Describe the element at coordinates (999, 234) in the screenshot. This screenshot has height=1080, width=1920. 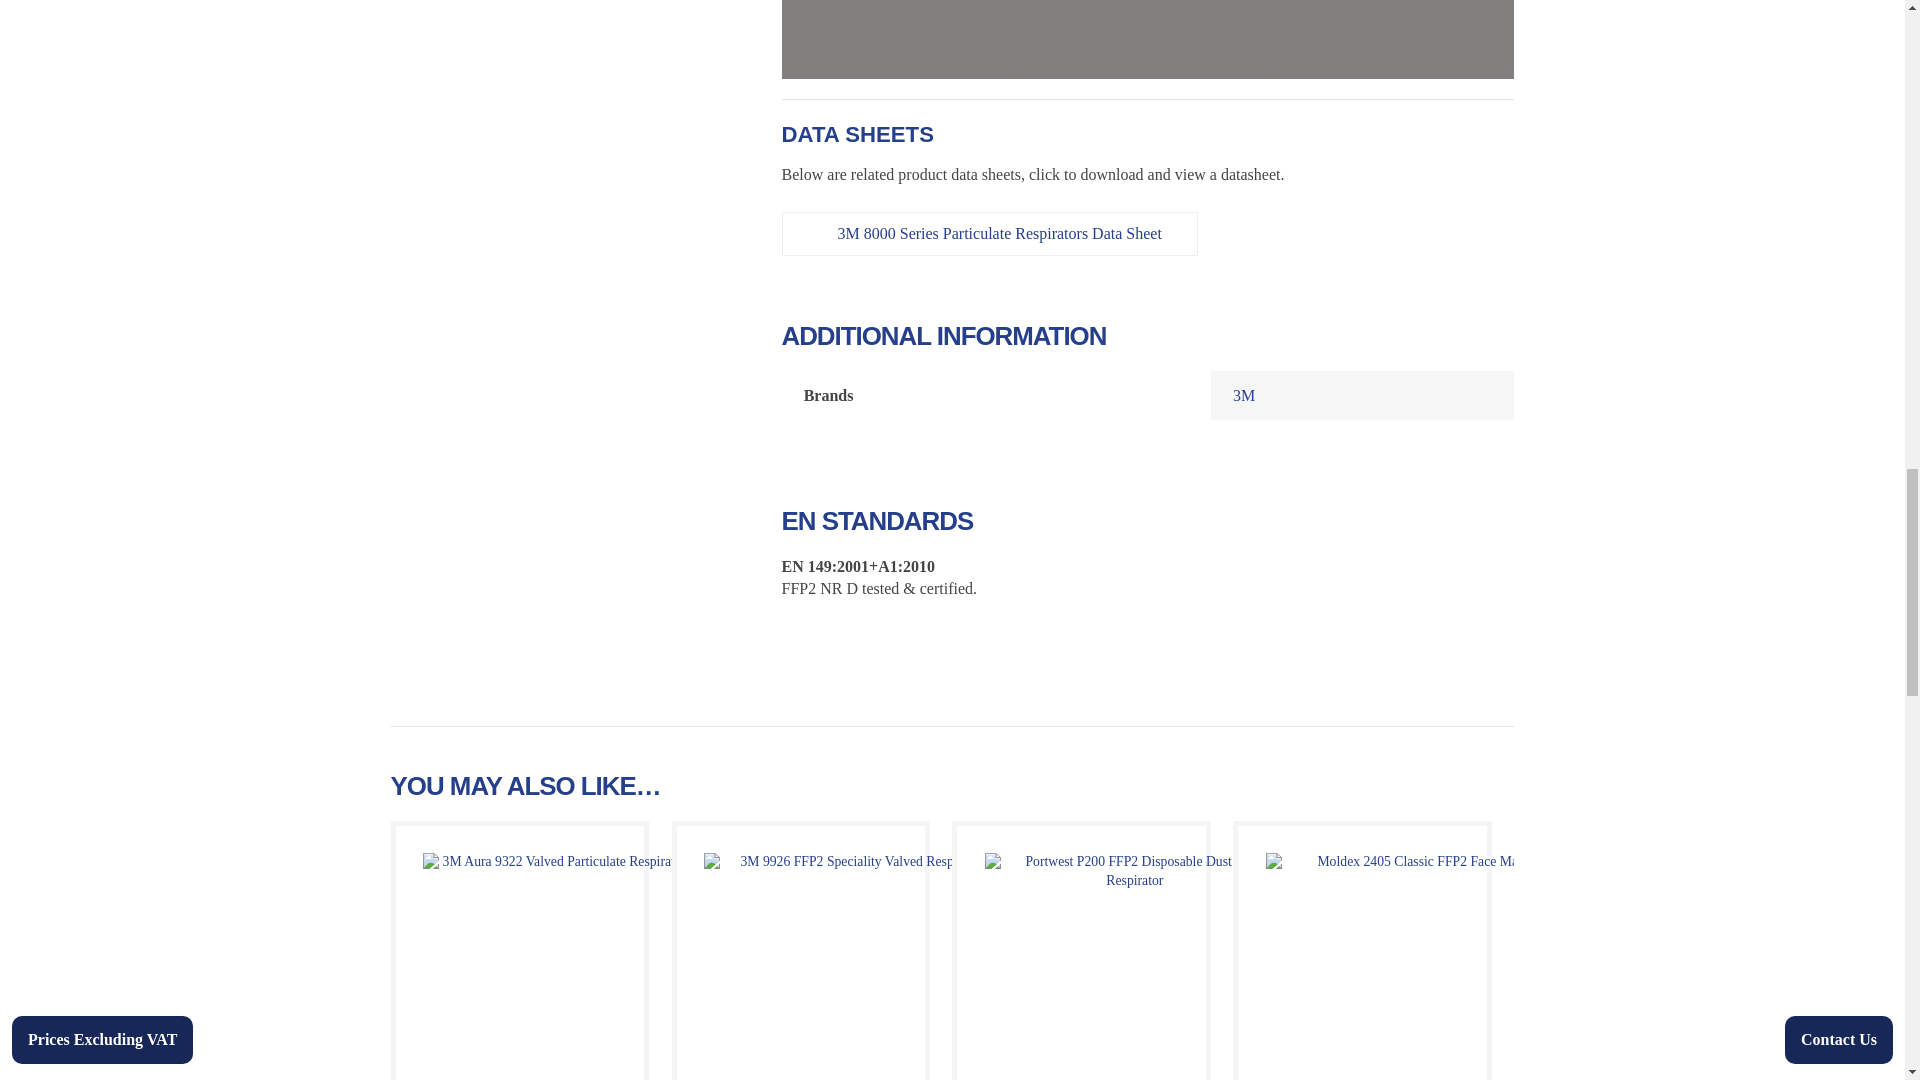
I see `click here to download` at that location.